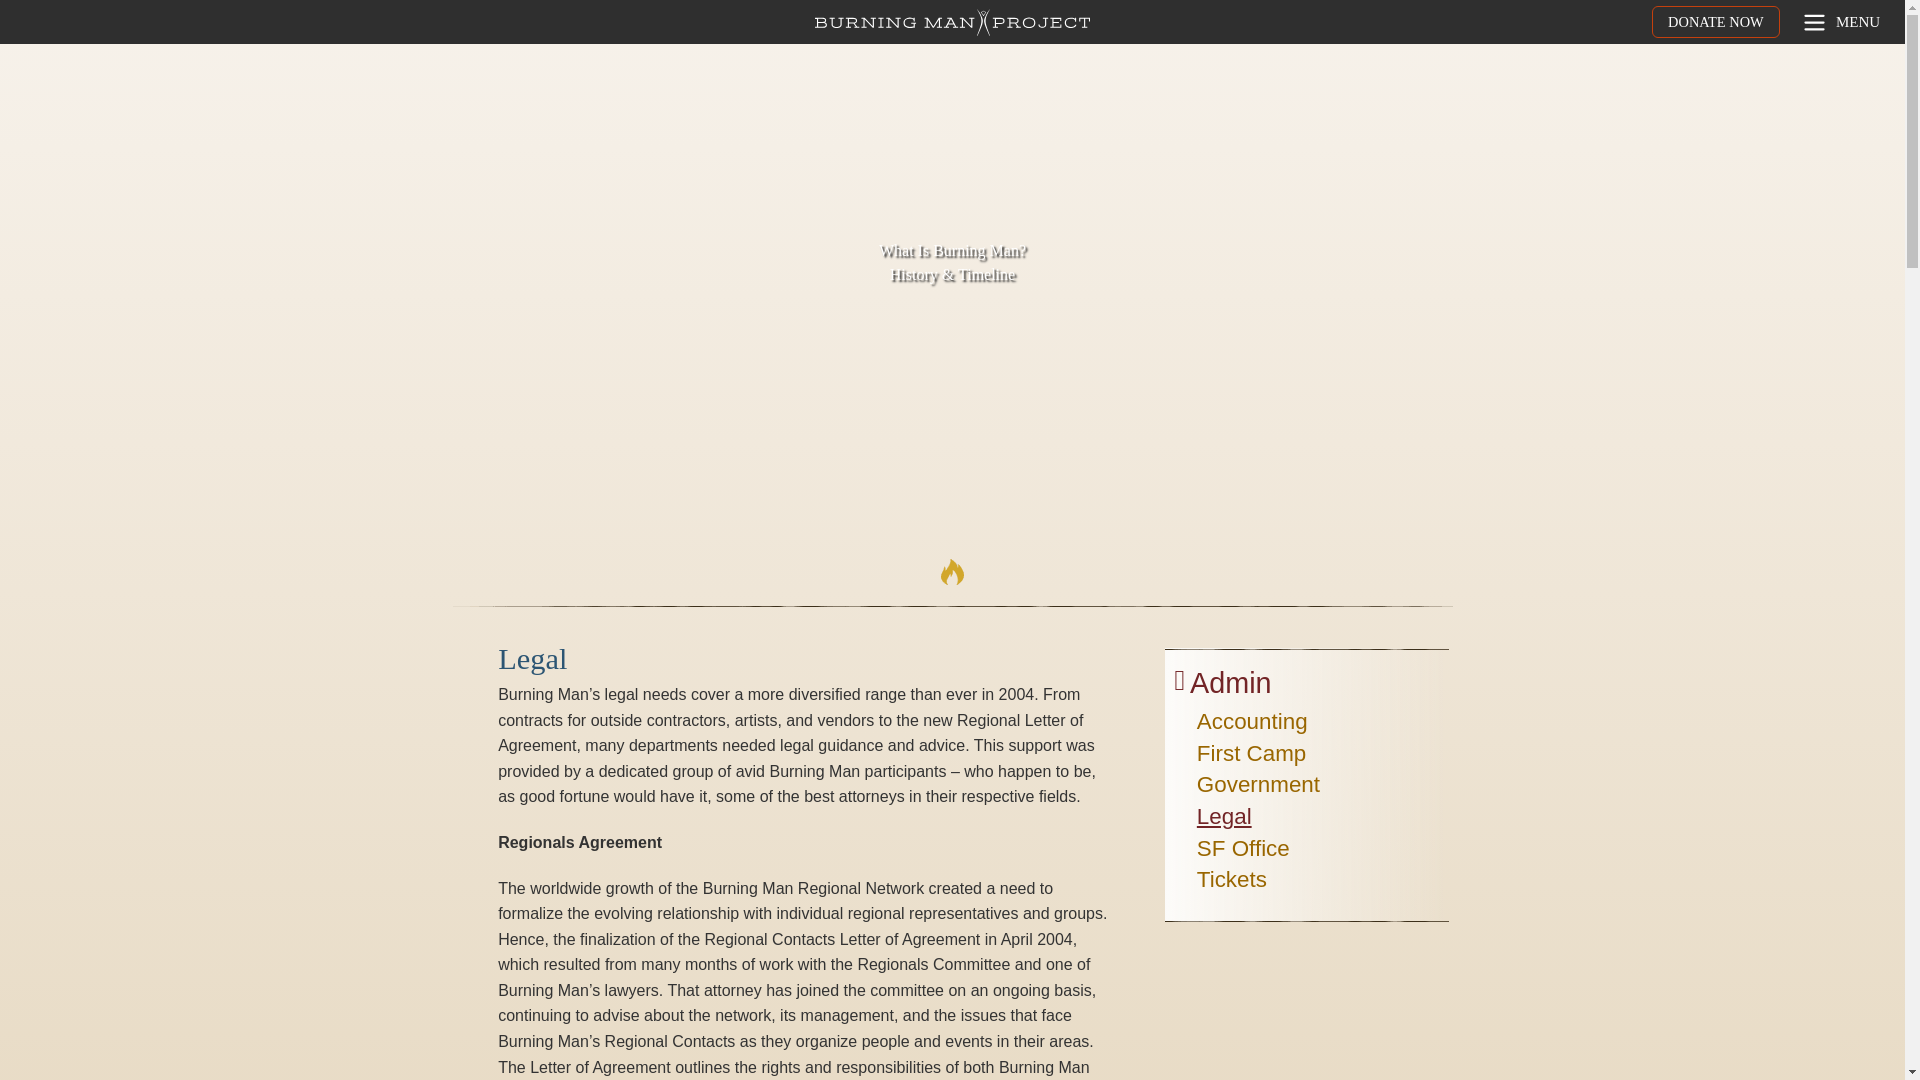 The height and width of the screenshot is (1080, 1920). I want to click on SF Office, so click(1243, 852).